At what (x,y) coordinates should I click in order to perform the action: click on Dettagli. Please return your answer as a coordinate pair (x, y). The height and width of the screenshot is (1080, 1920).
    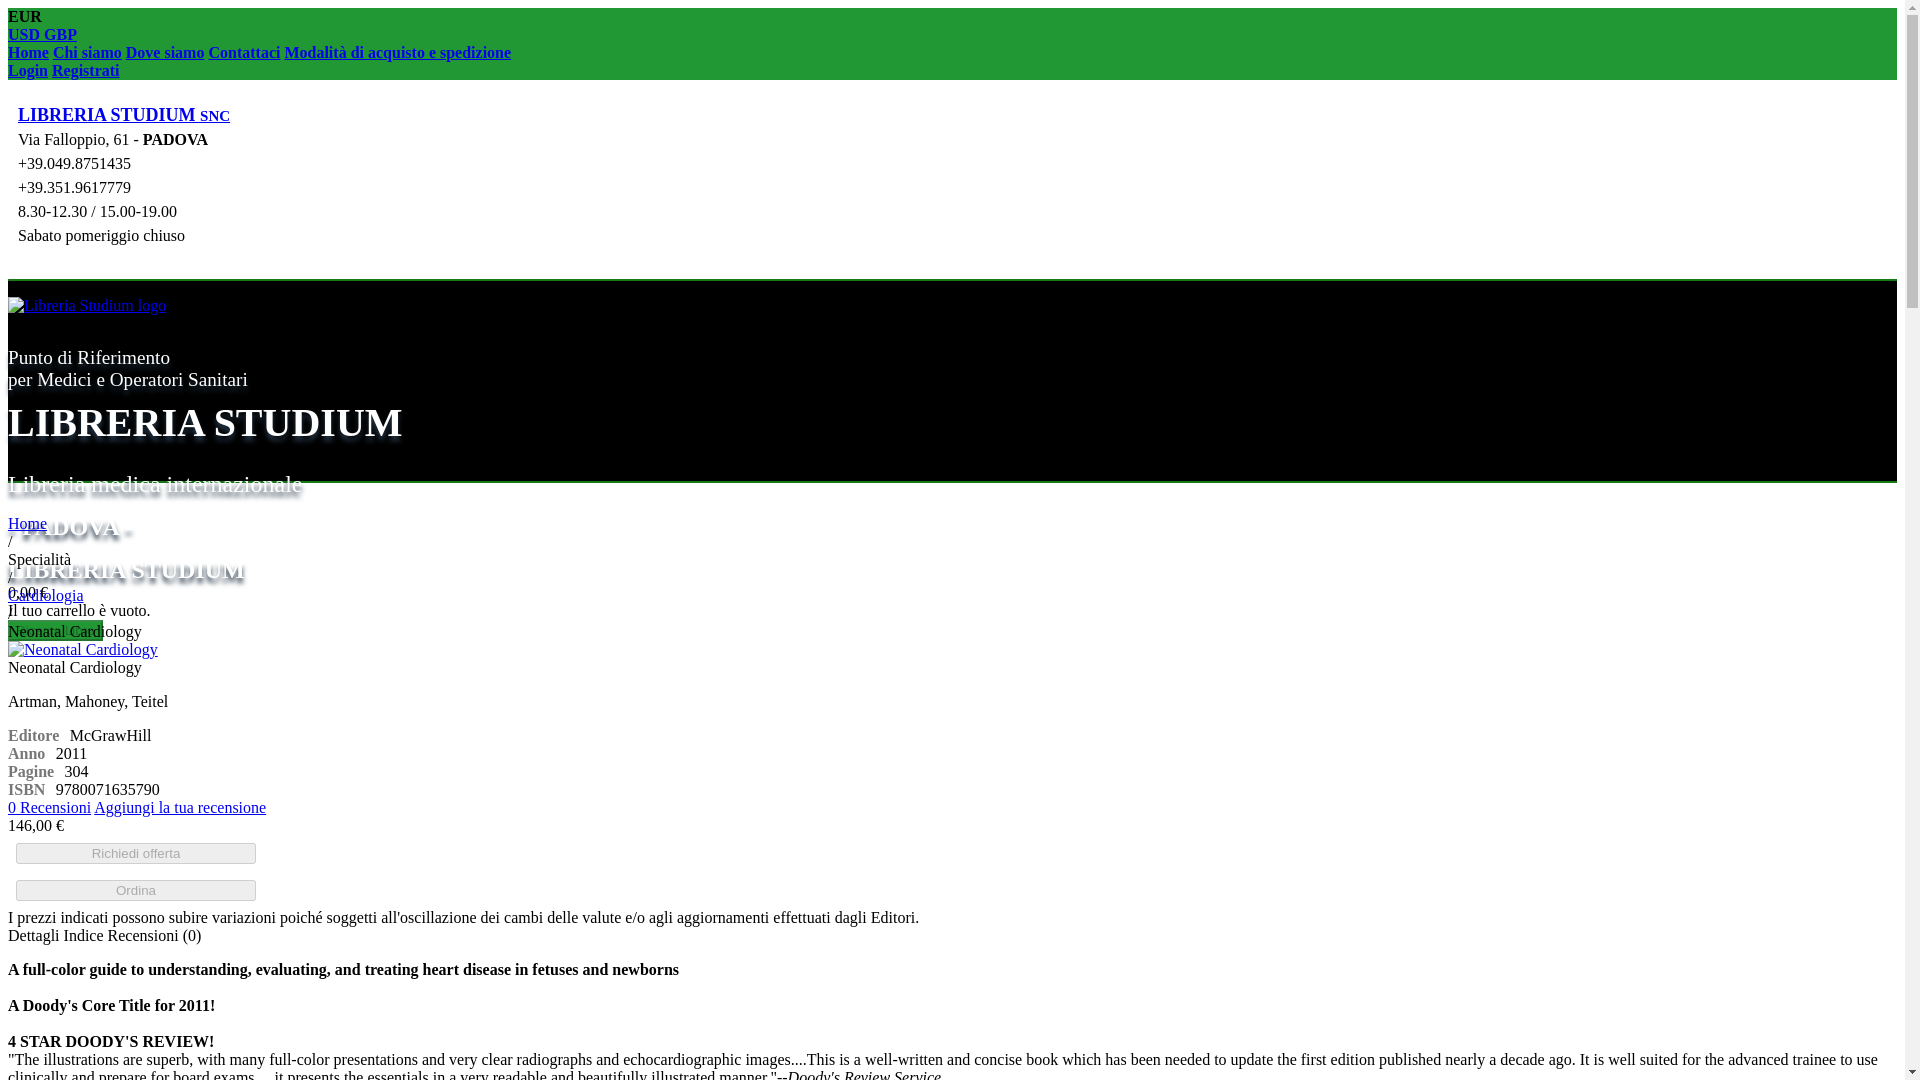
    Looking at the image, I should click on (33, 934).